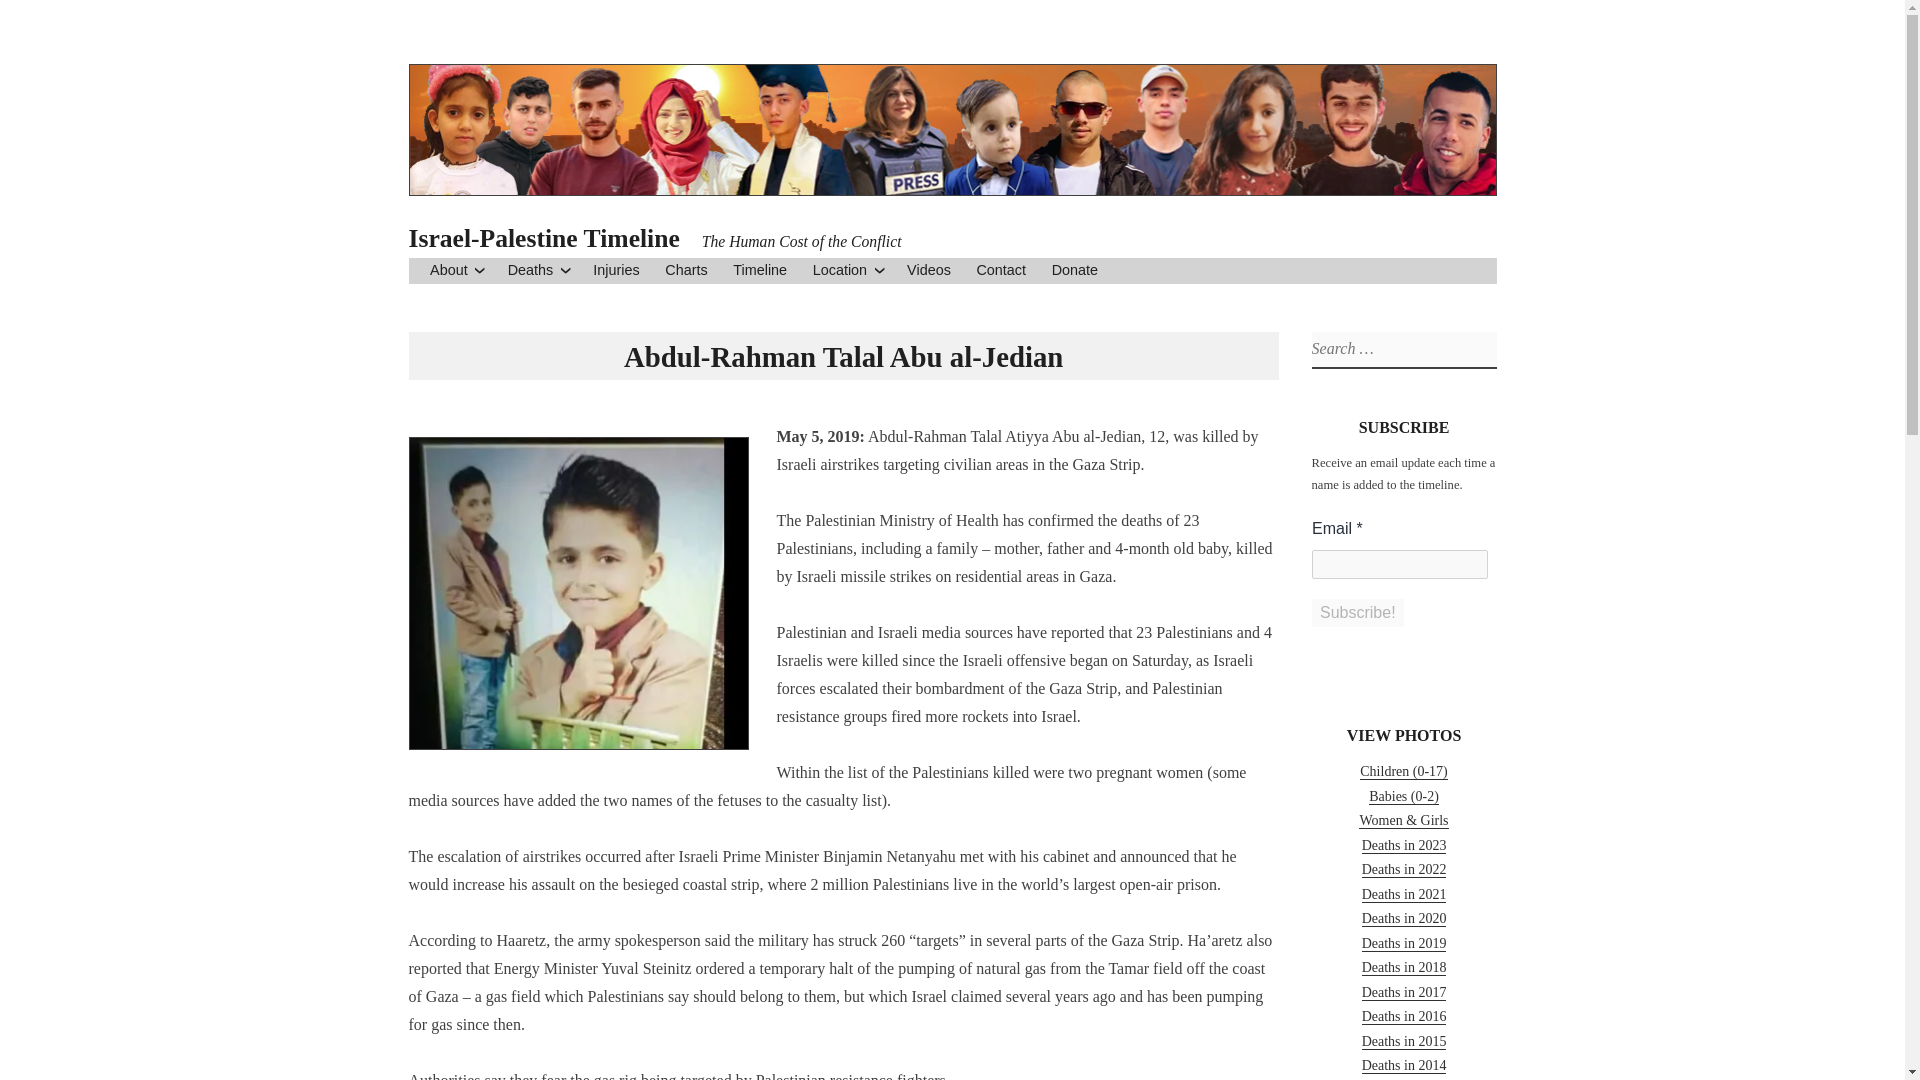 This screenshot has width=1920, height=1080. What do you see at coordinates (449, 270) in the screenshot?
I see `About` at bounding box center [449, 270].